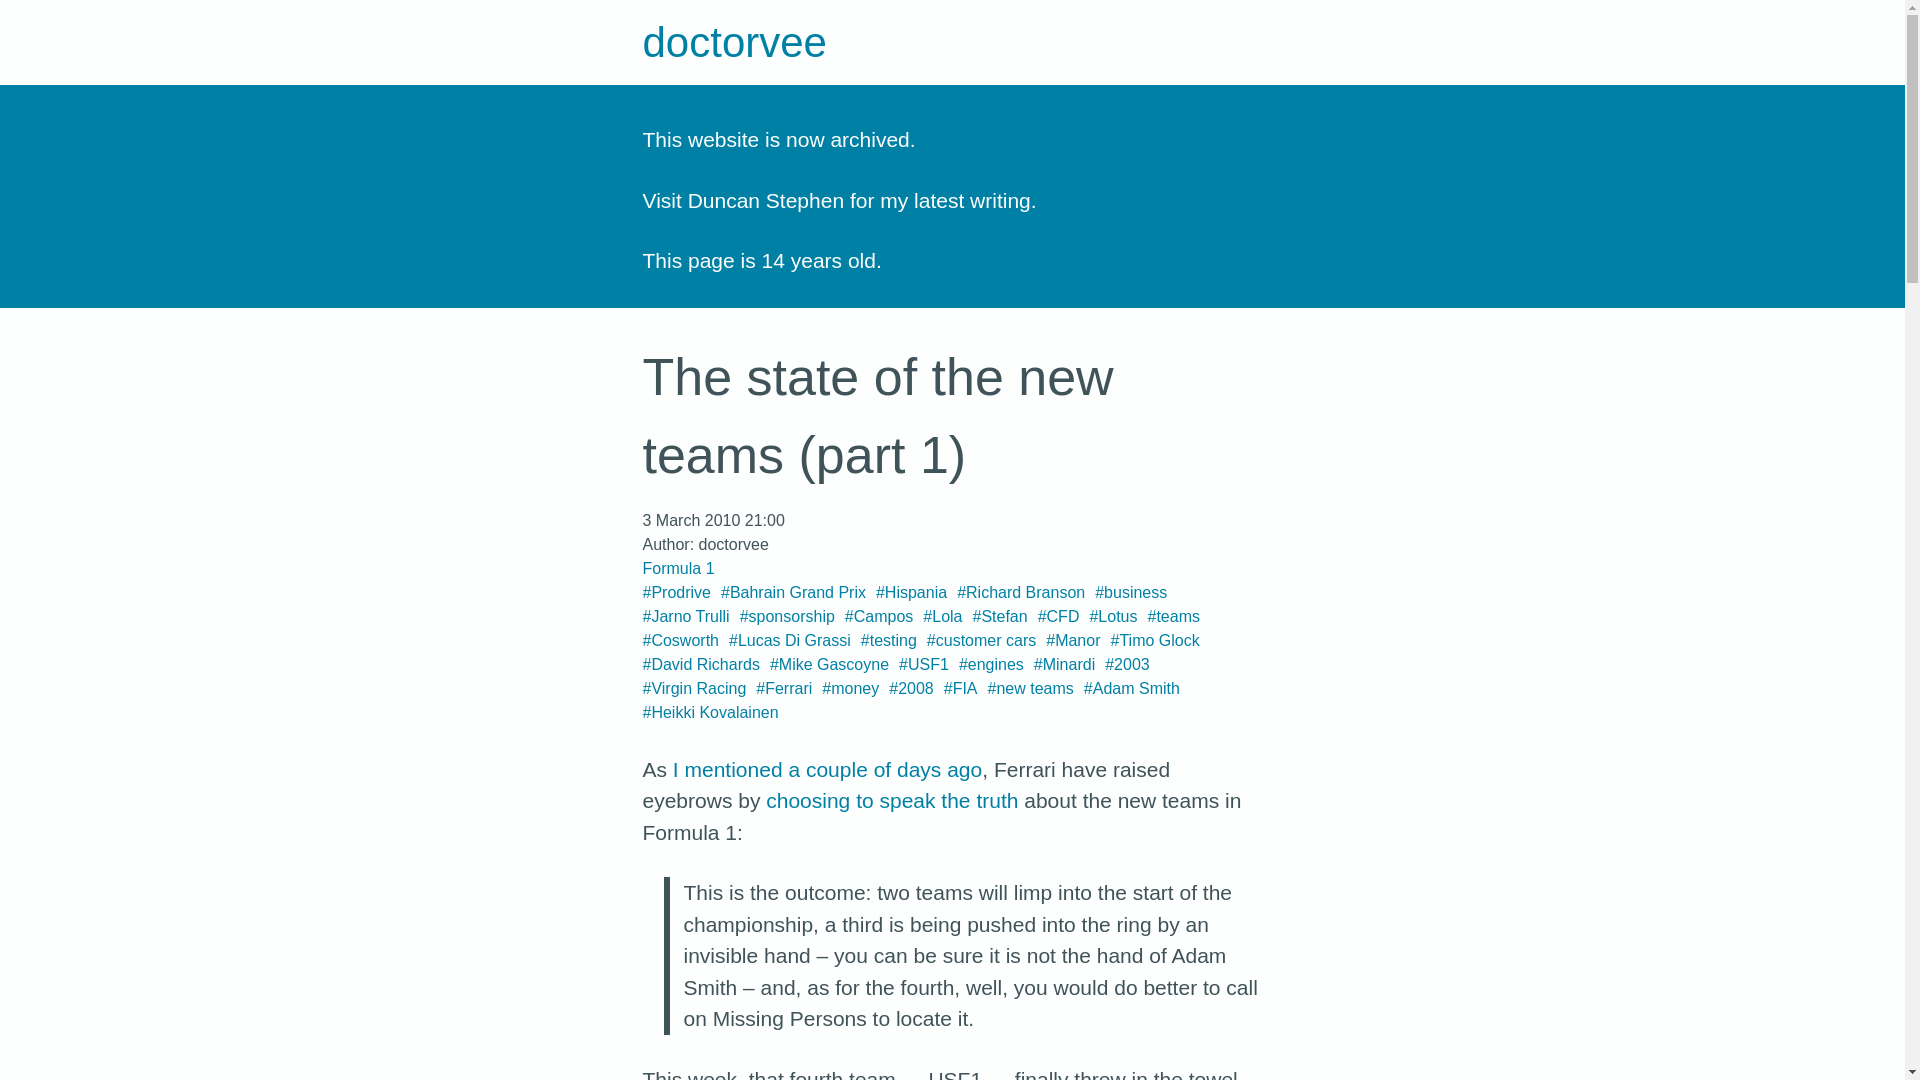  I want to click on Cosworth, so click(680, 640).